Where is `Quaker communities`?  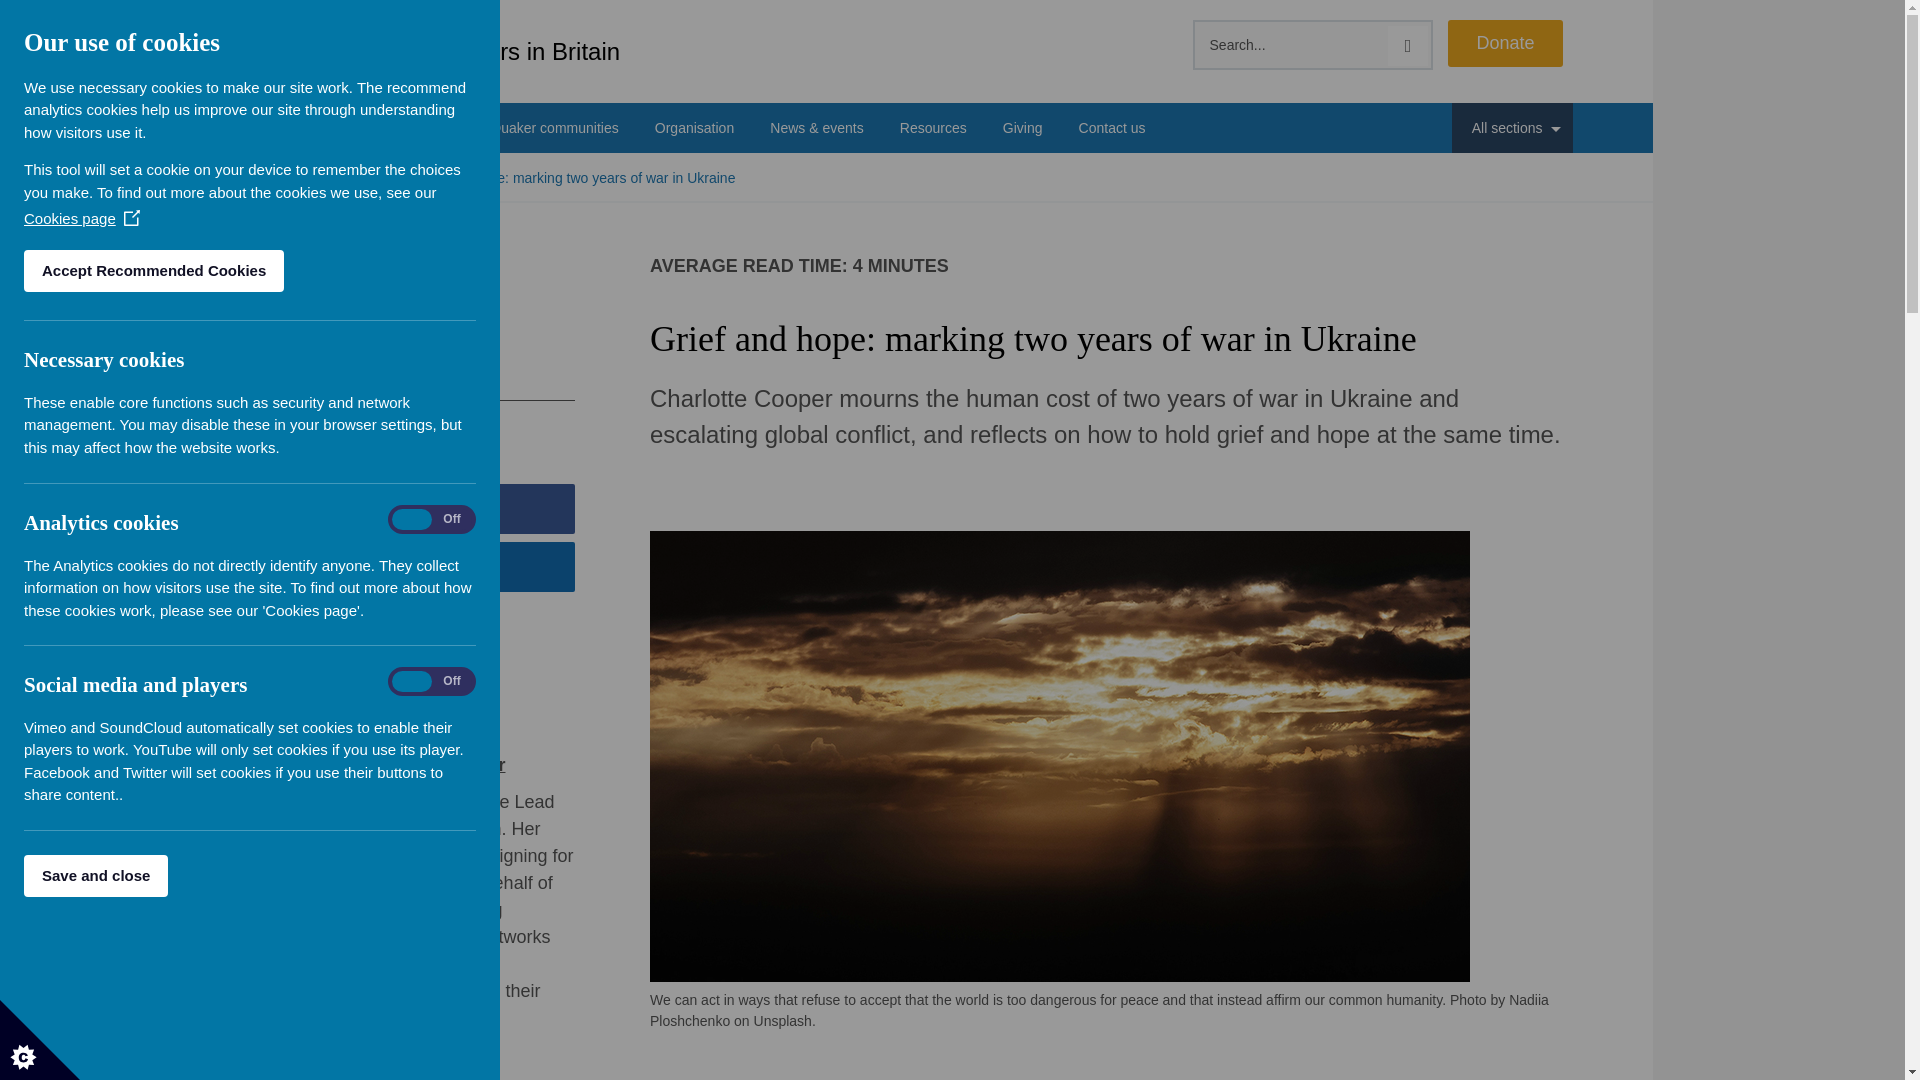 Quaker communities is located at coordinates (554, 128).